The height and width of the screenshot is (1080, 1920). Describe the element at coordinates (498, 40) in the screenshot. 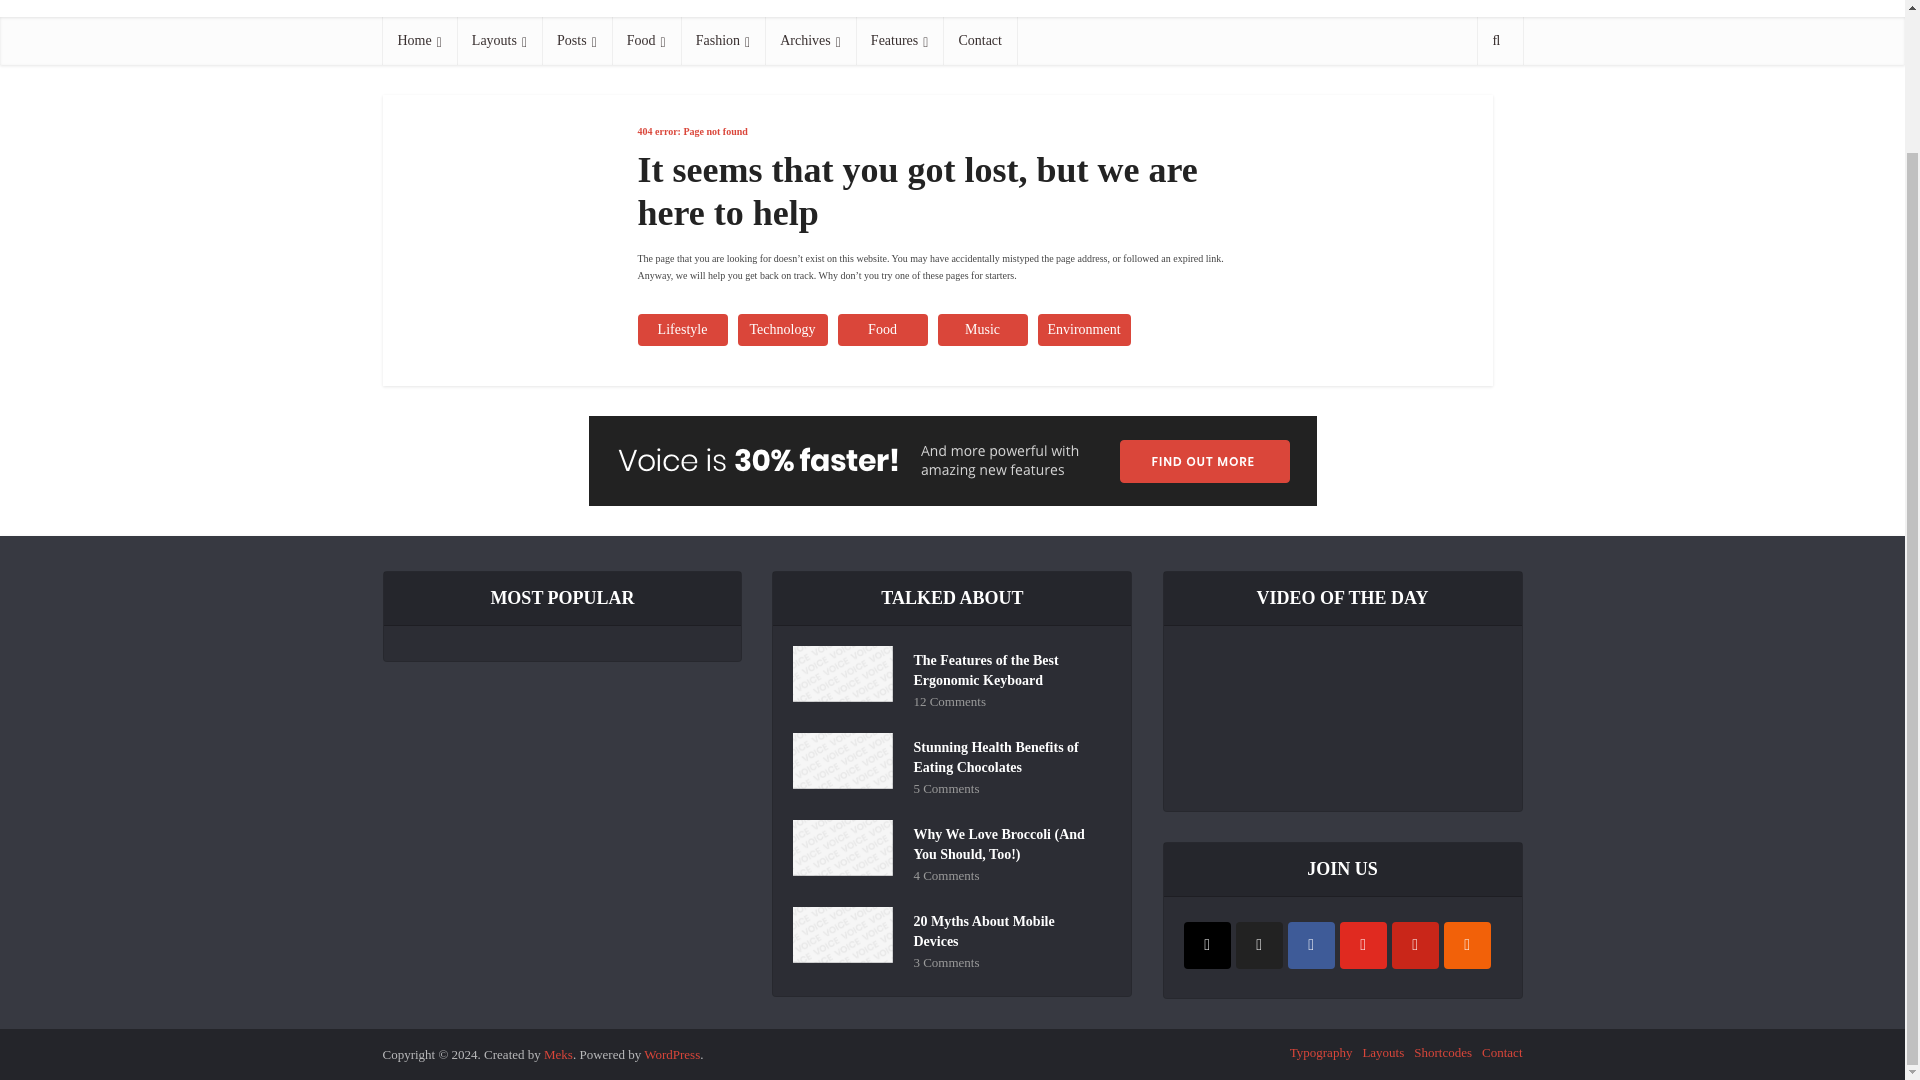

I see `Layouts` at that location.